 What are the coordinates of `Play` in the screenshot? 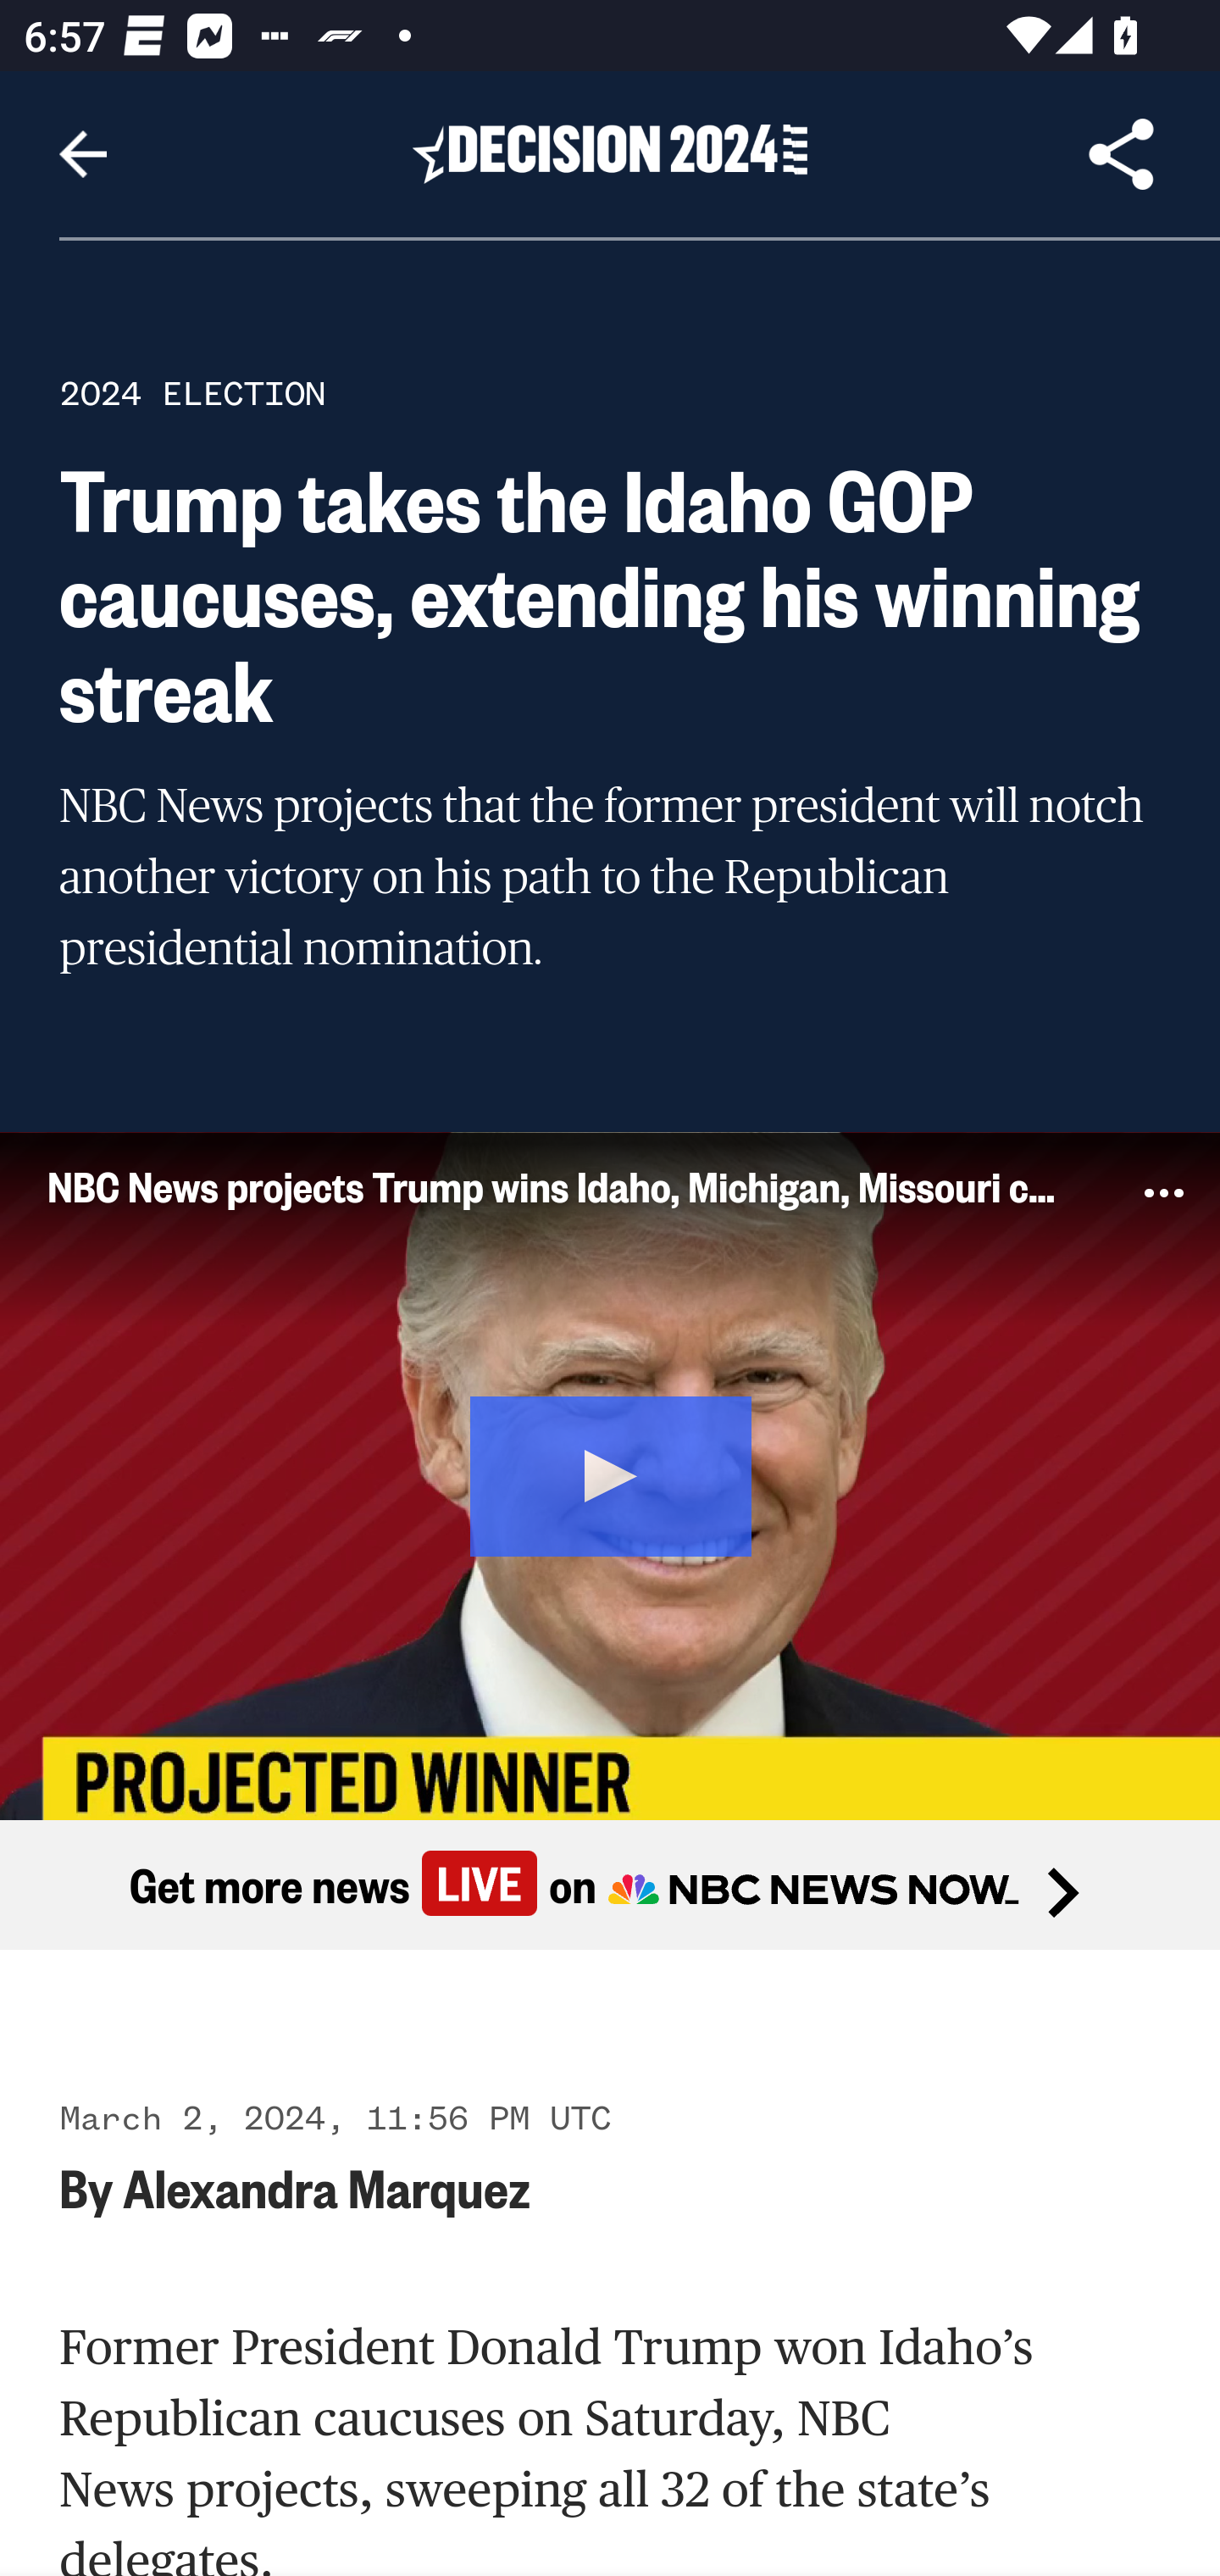 It's located at (612, 1471).